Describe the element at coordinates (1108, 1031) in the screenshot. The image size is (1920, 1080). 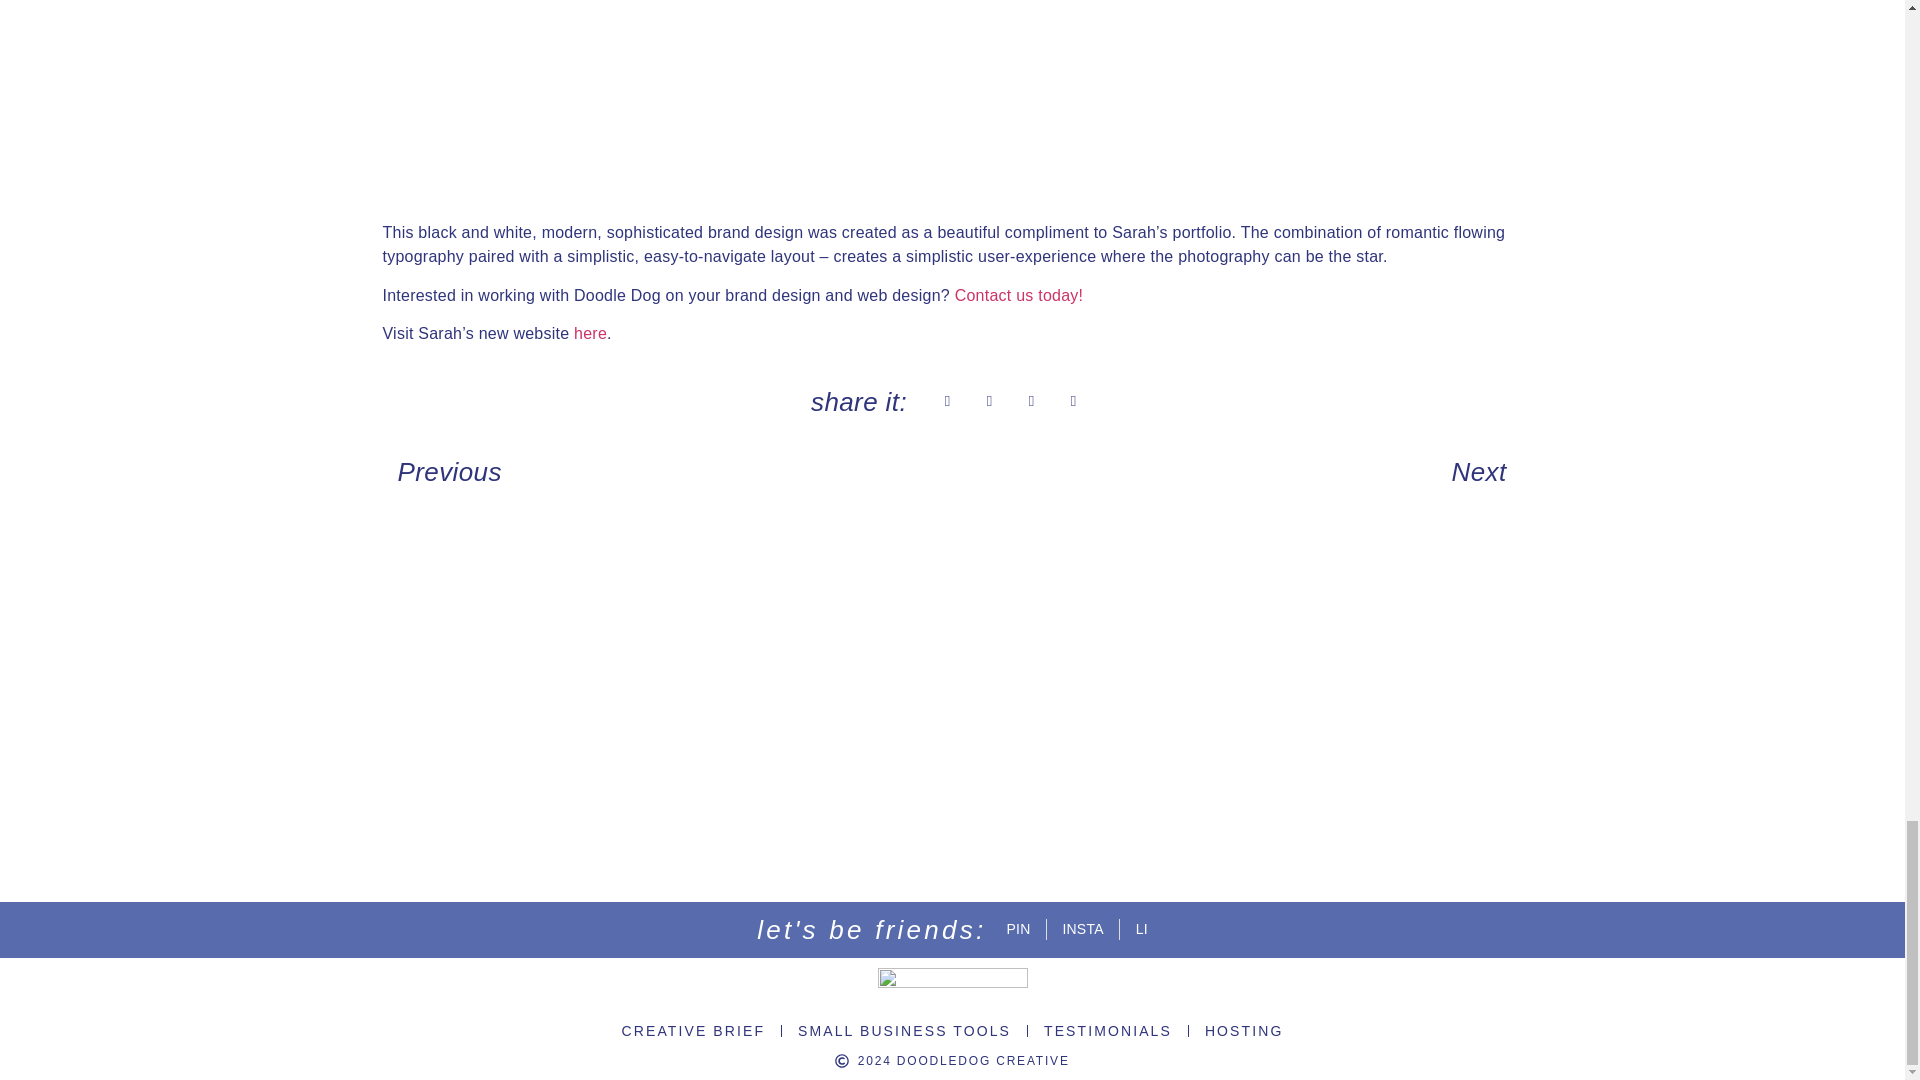
I see `TESTIMONIALS` at that location.